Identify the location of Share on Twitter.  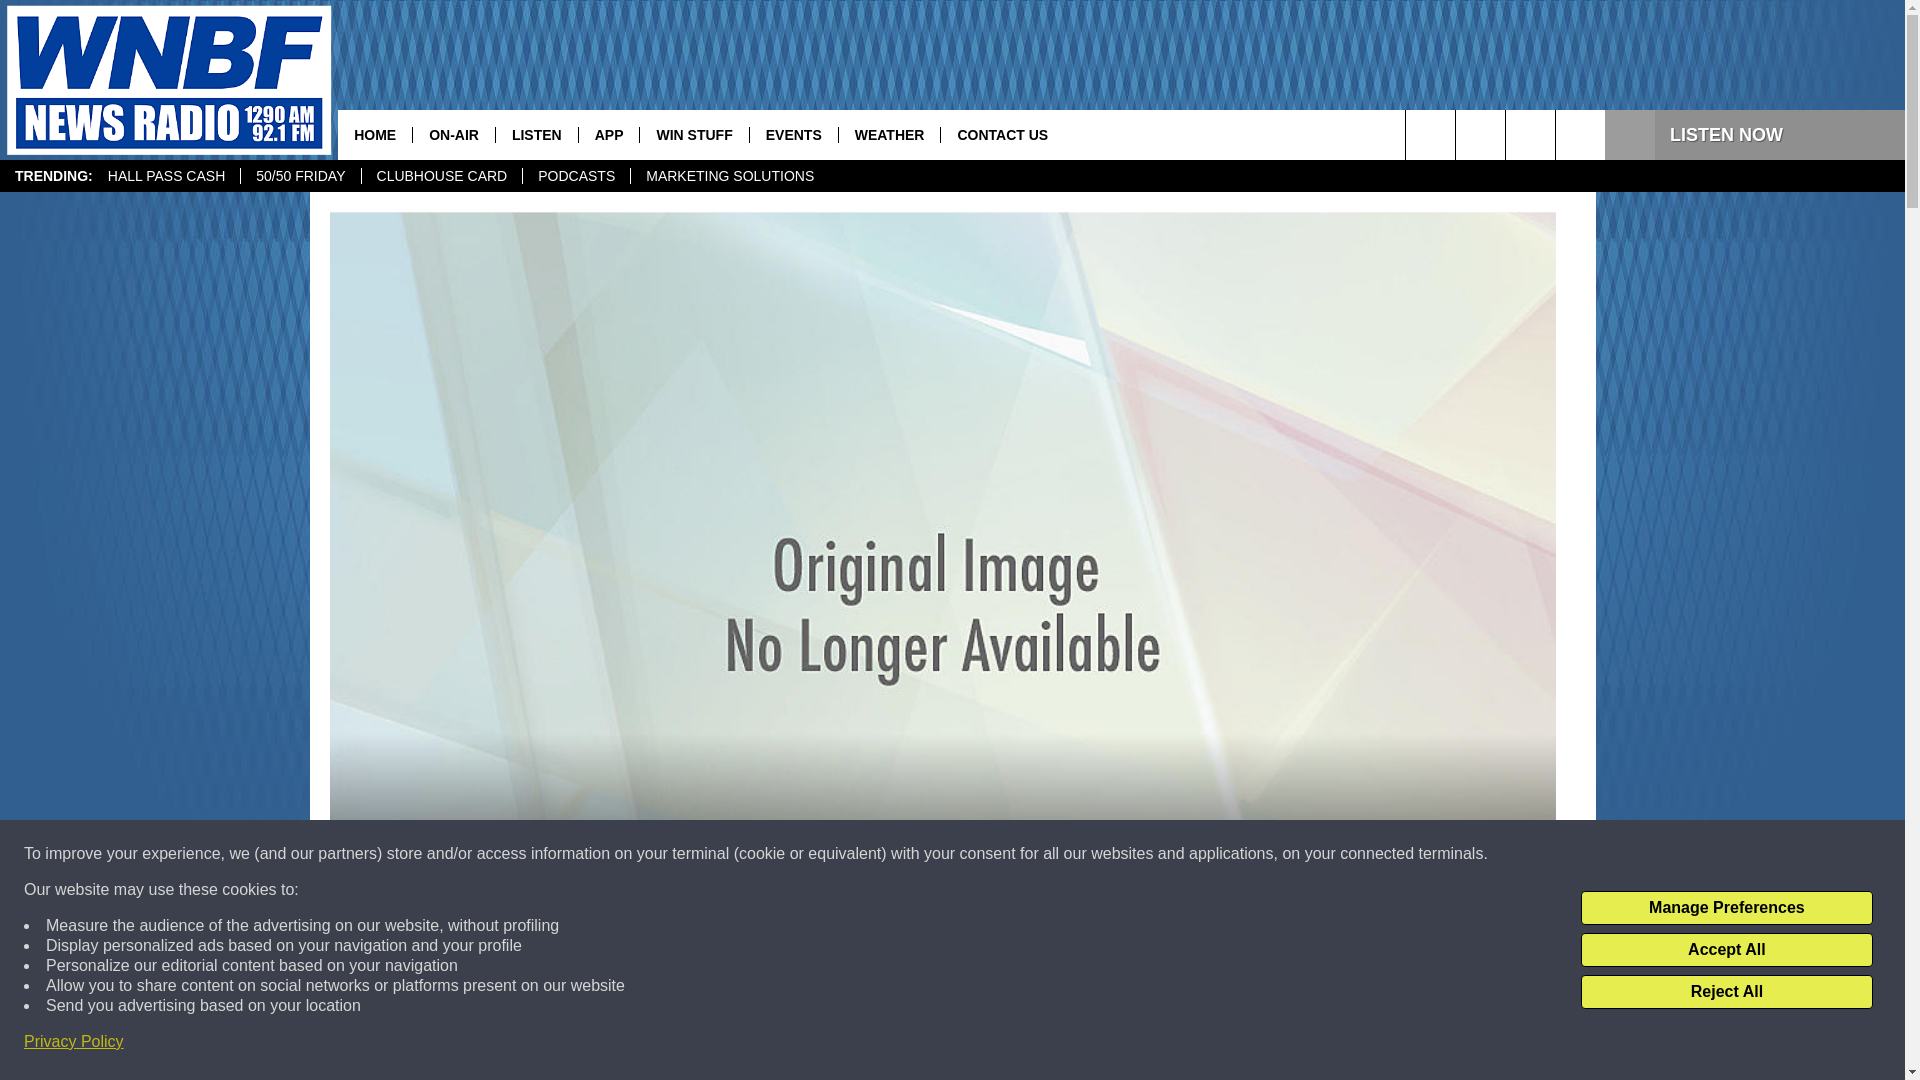
(1202, 1044).